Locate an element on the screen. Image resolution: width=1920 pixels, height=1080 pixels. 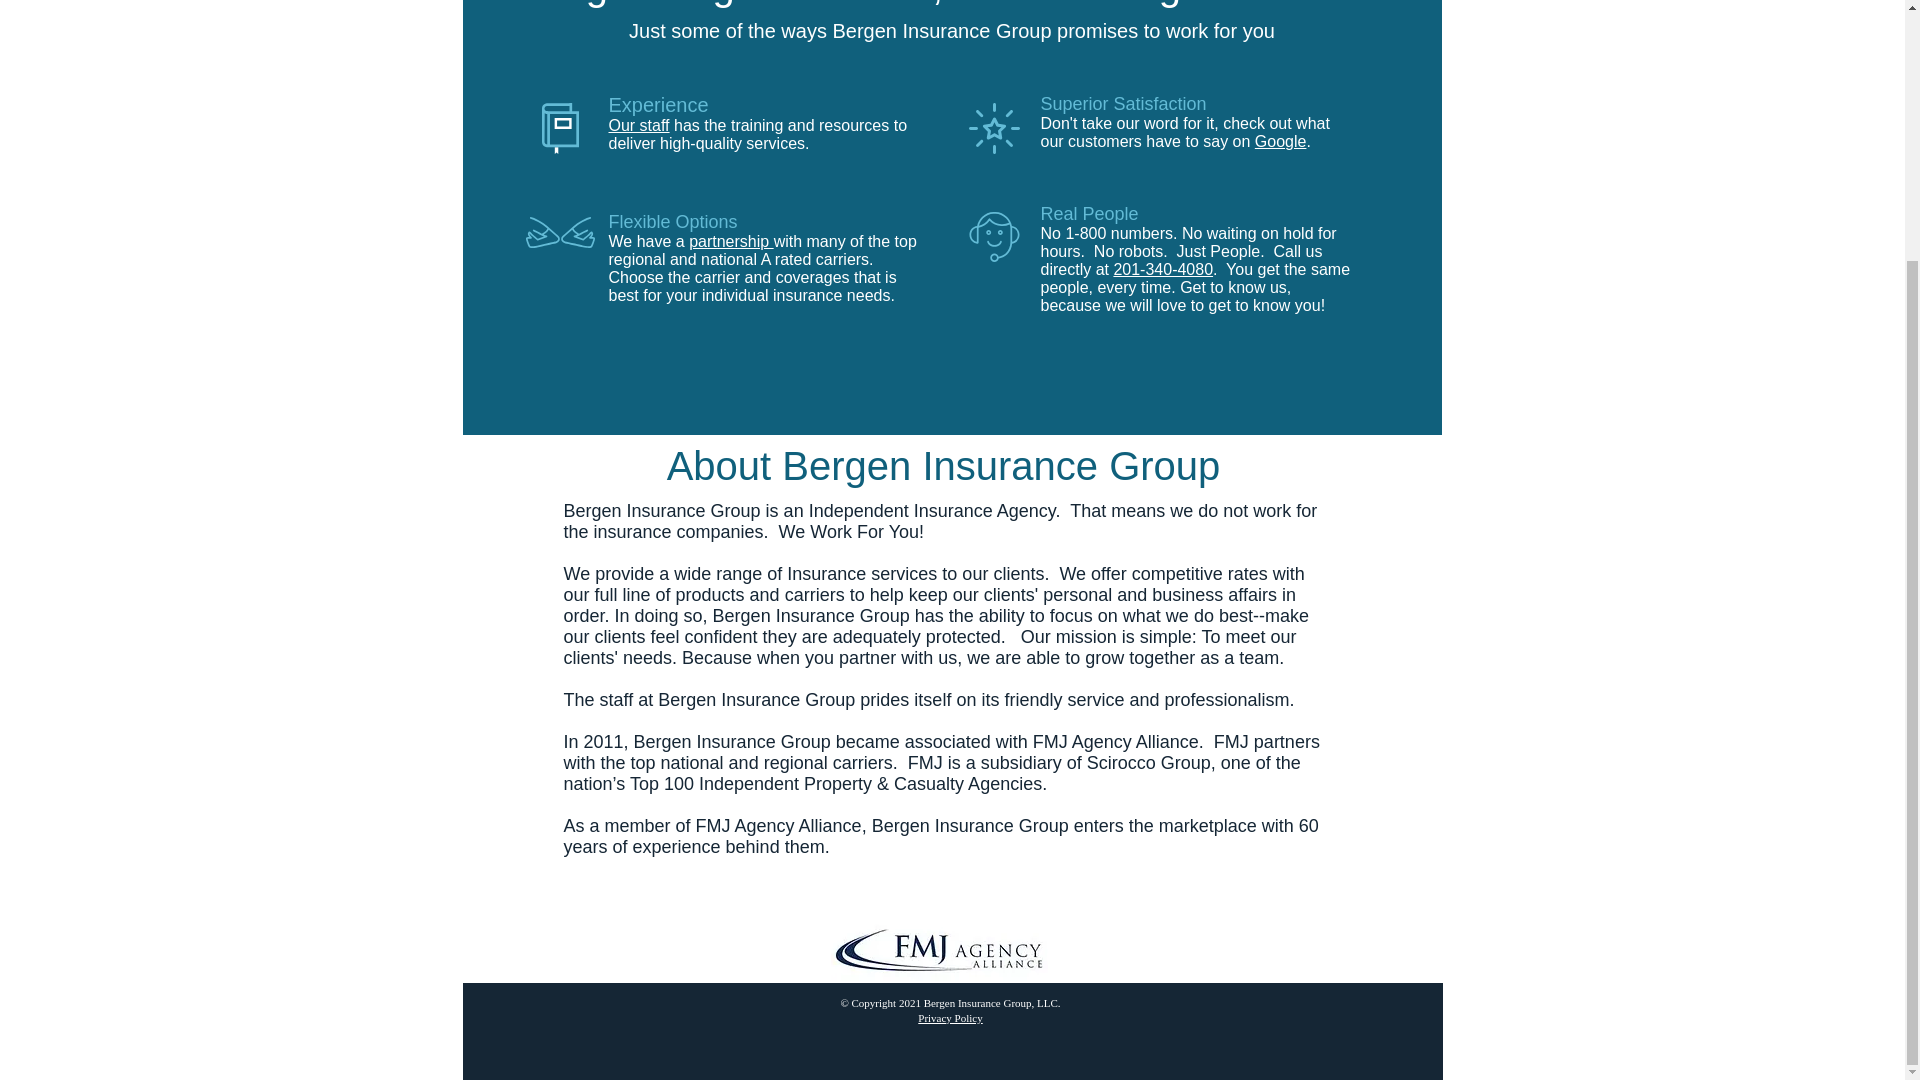
201-340-4080 is located at coordinates (1163, 269).